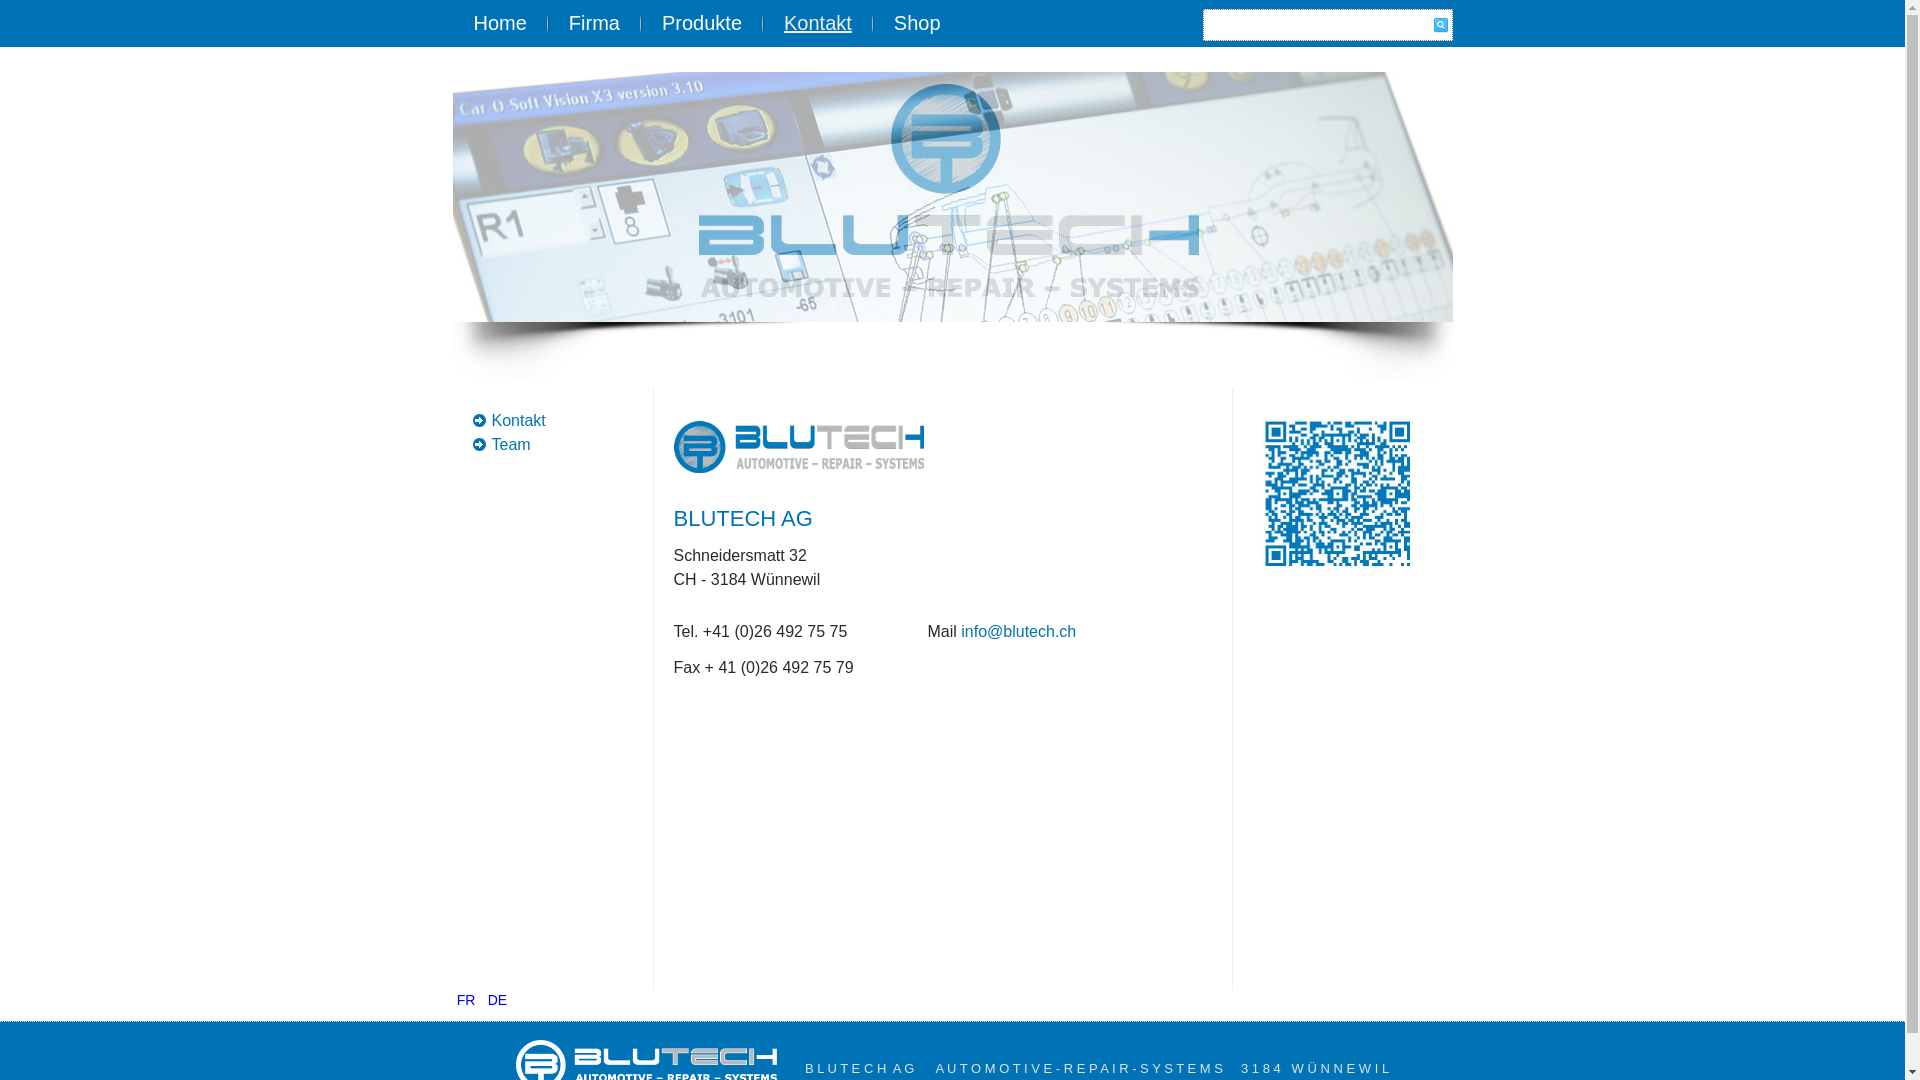 Image resolution: width=1920 pixels, height=1080 pixels. Describe the element at coordinates (497, 1000) in the screenshot. I see `DE` at that location.